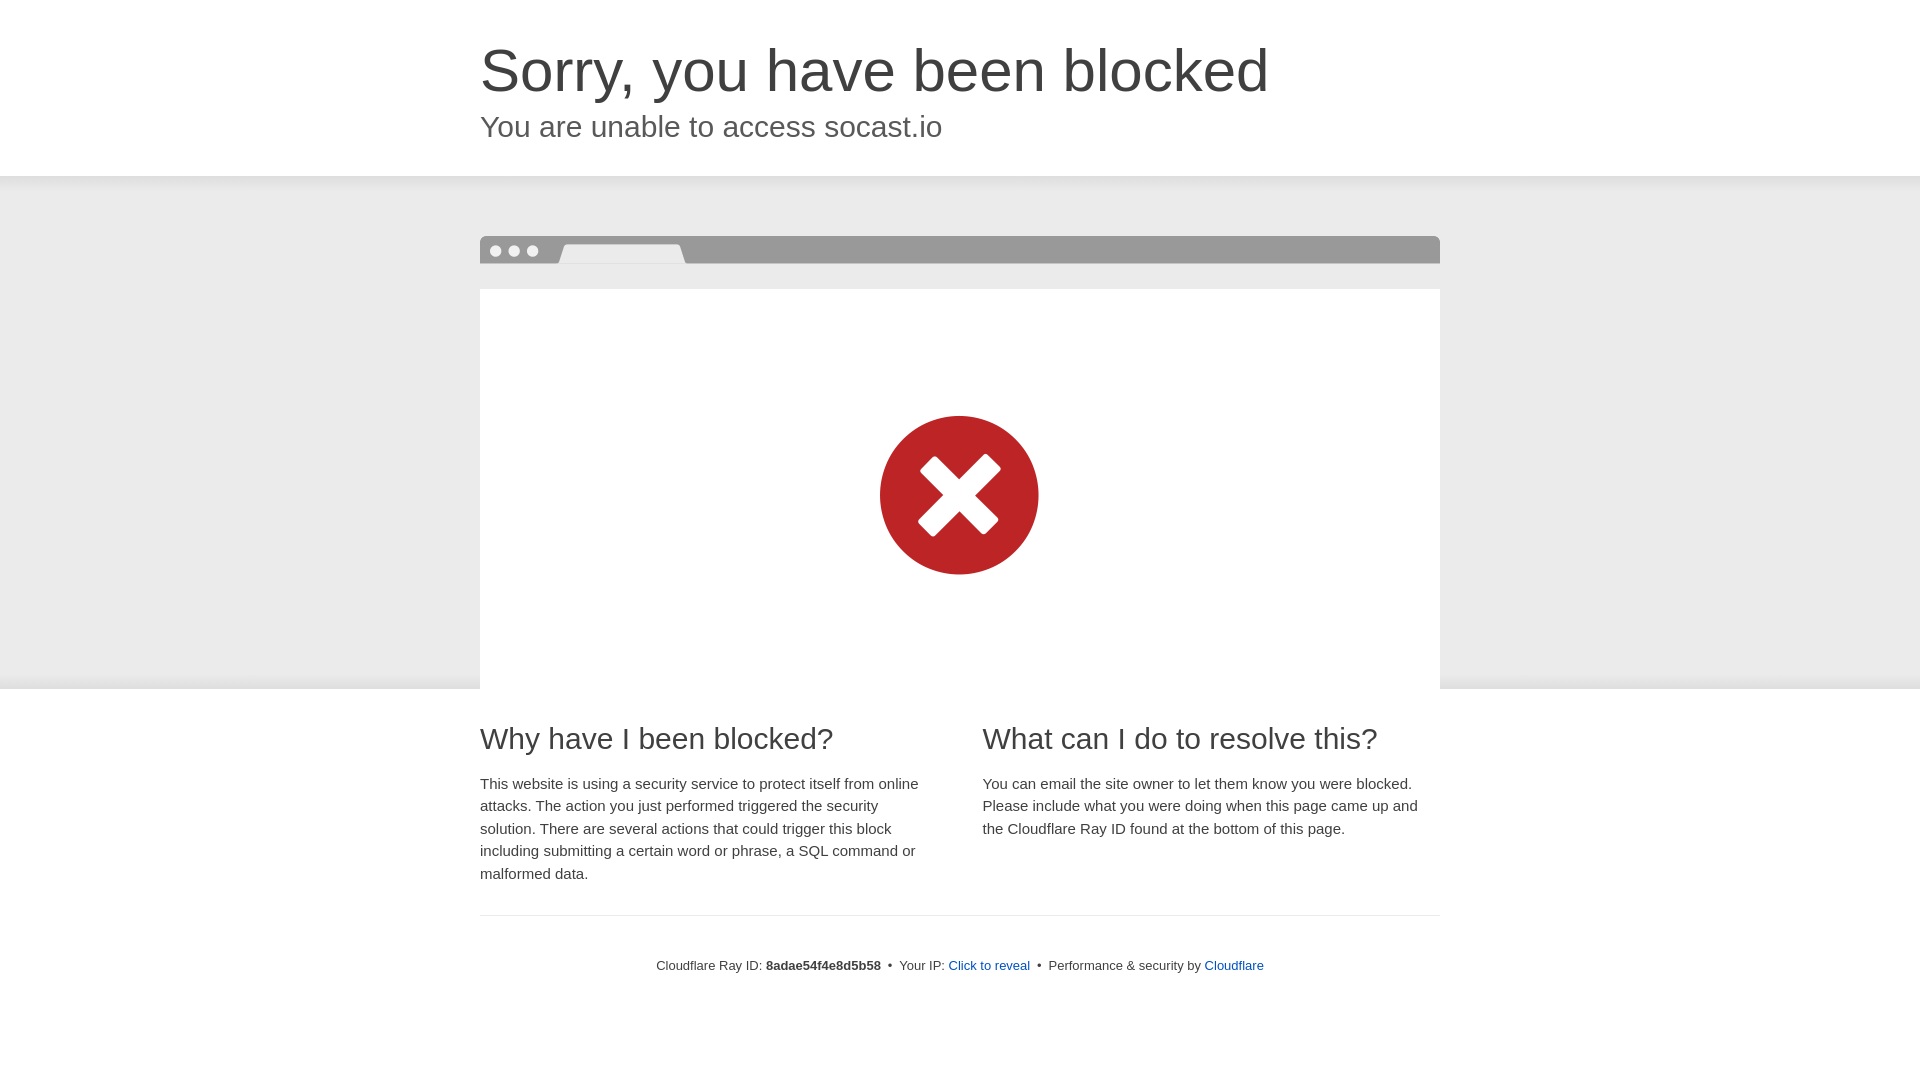 The height and width of the screenshot is (1080, 1920). What do you see at coordinates (1234, 965) in the screenshot?
I see `Cloudflare` at bounding box center [1234, 965].